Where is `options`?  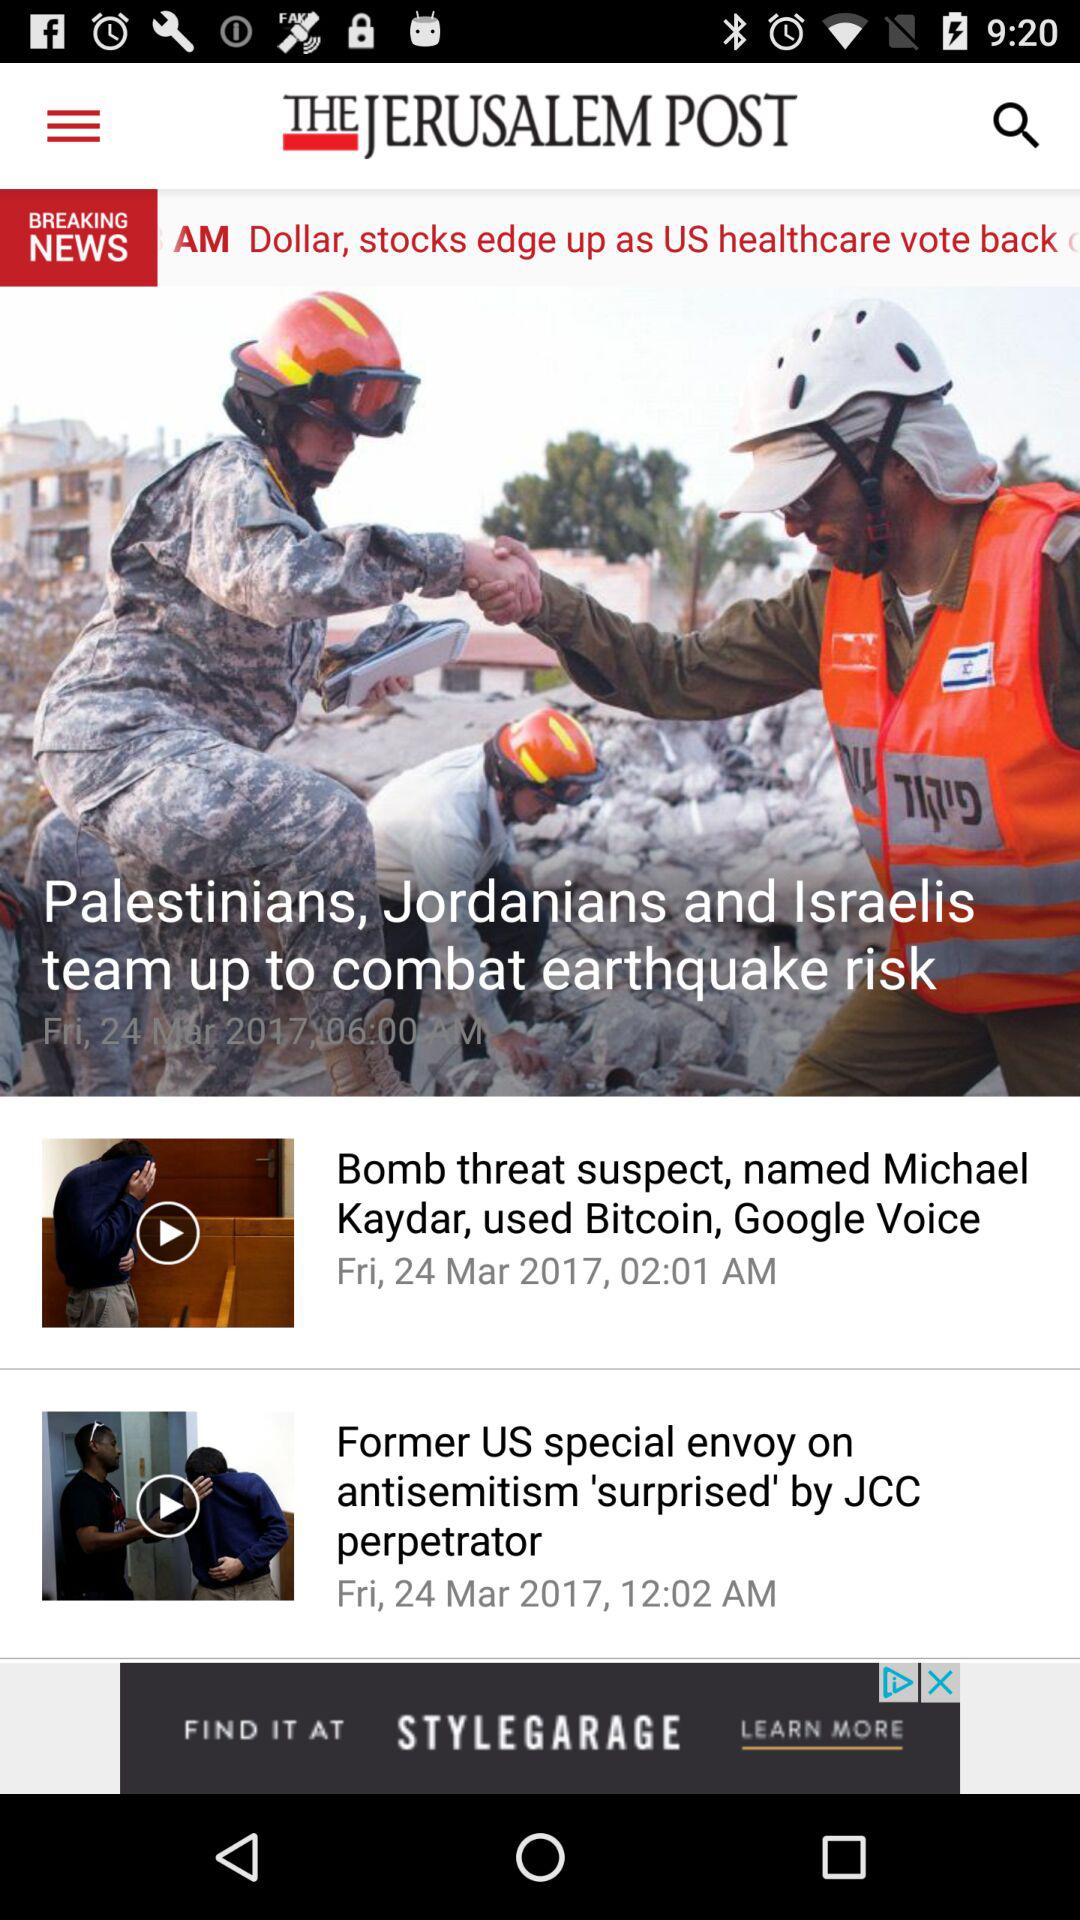 options is located at coordinates (74, 126).